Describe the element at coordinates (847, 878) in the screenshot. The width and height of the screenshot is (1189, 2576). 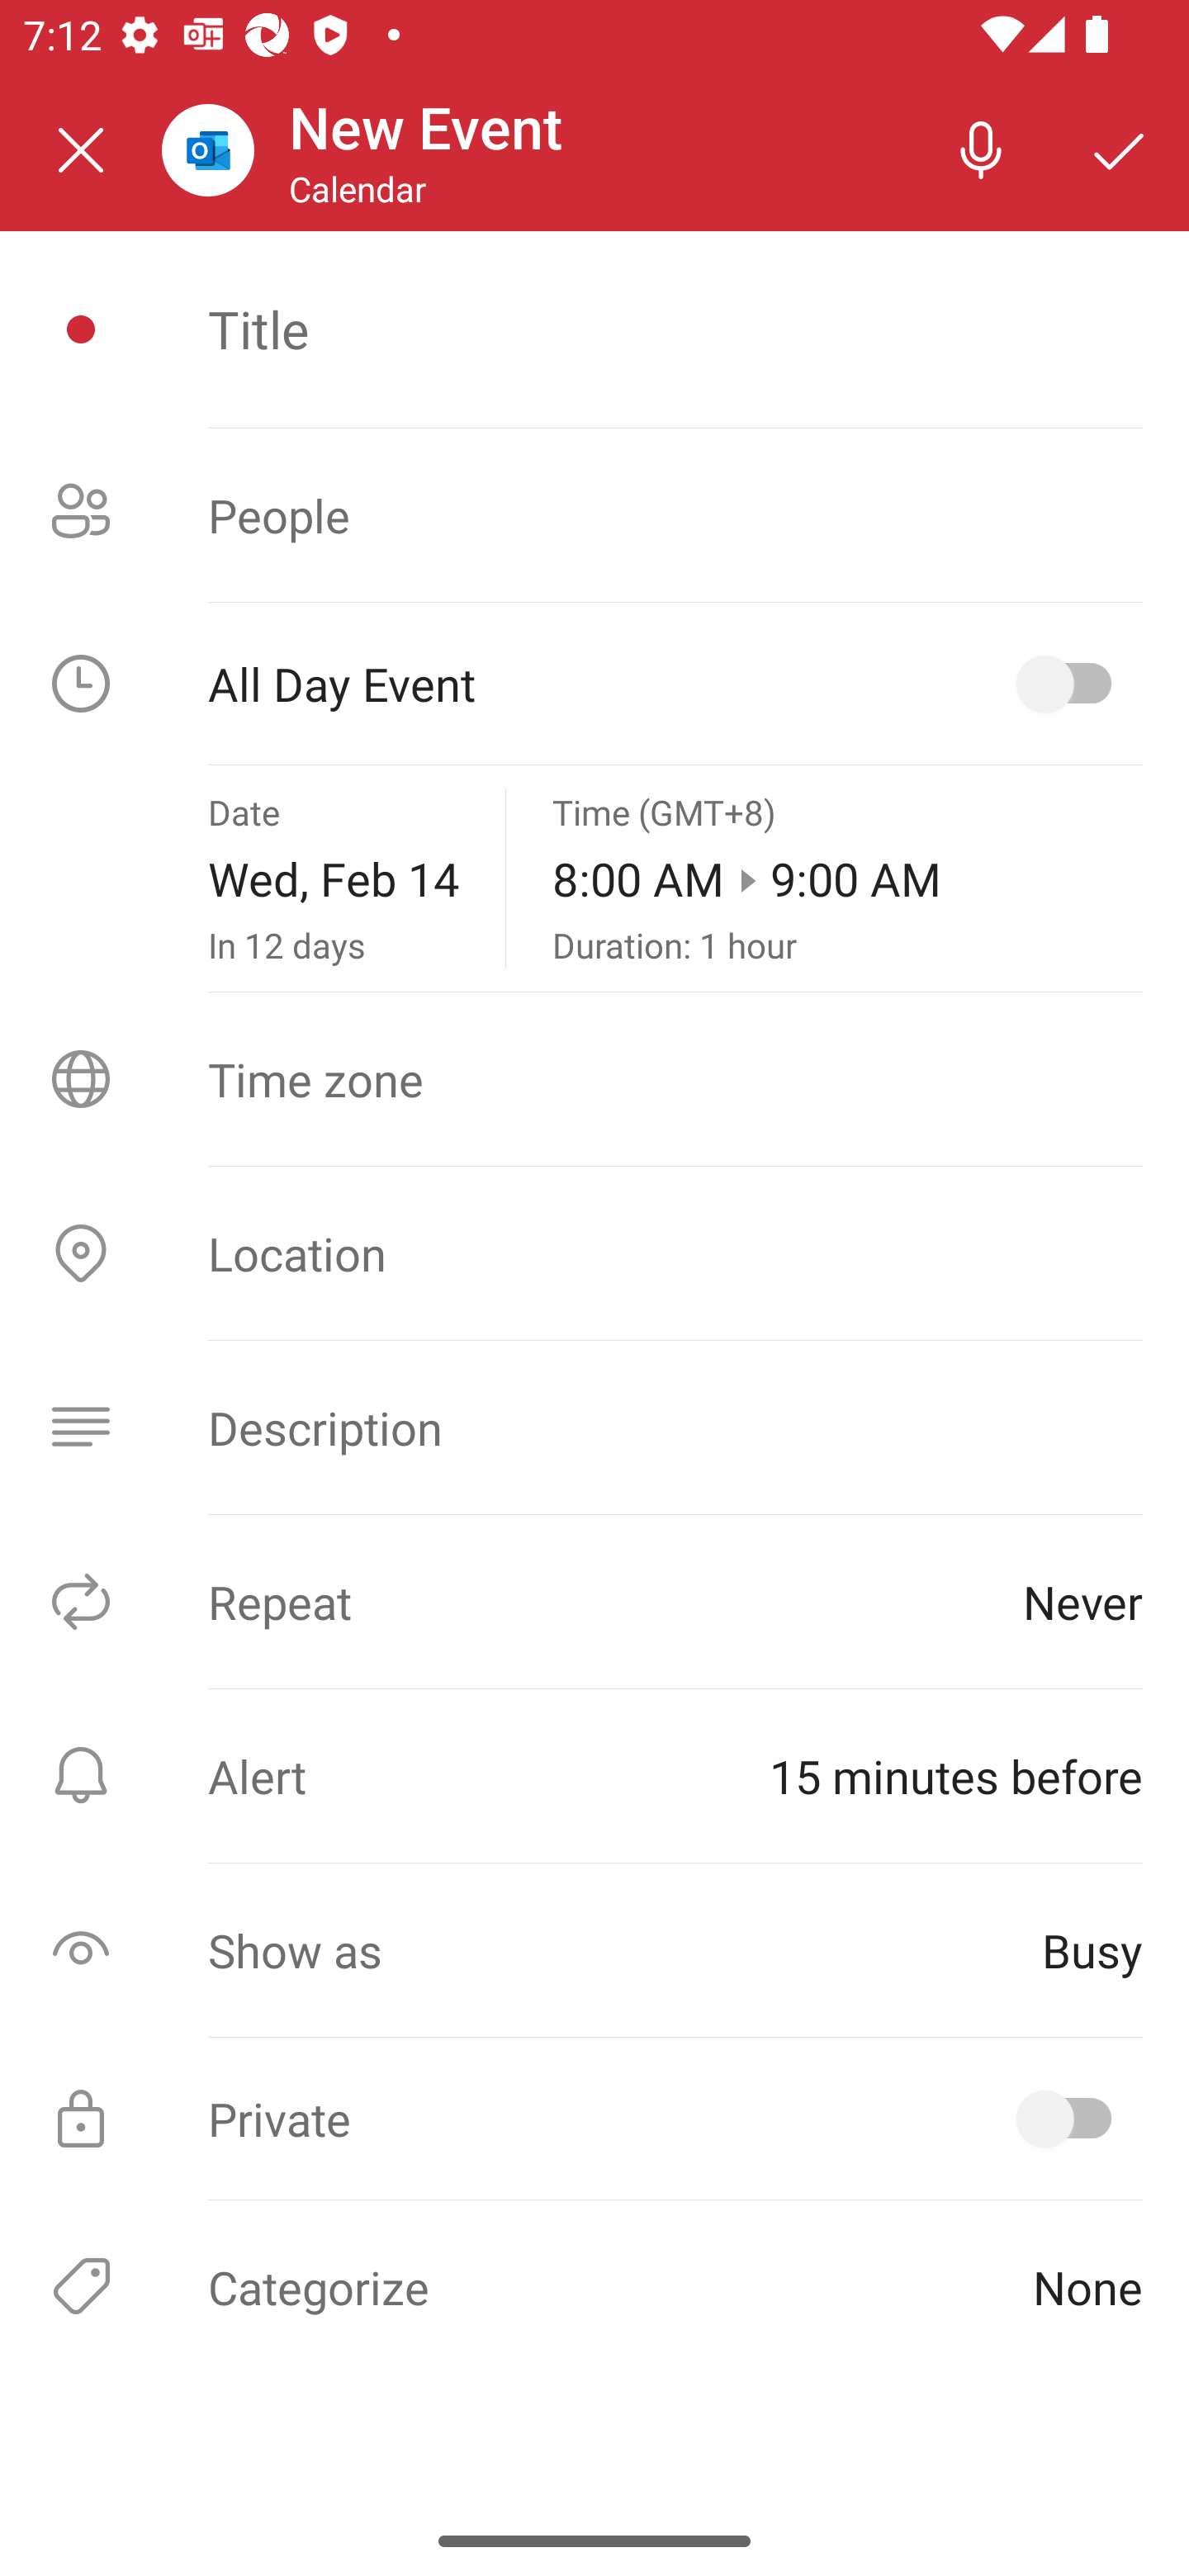
I see `Time (GMT+8) 8:00 AM ▸ 9:00 AM Duration: 1 hour` at that location.